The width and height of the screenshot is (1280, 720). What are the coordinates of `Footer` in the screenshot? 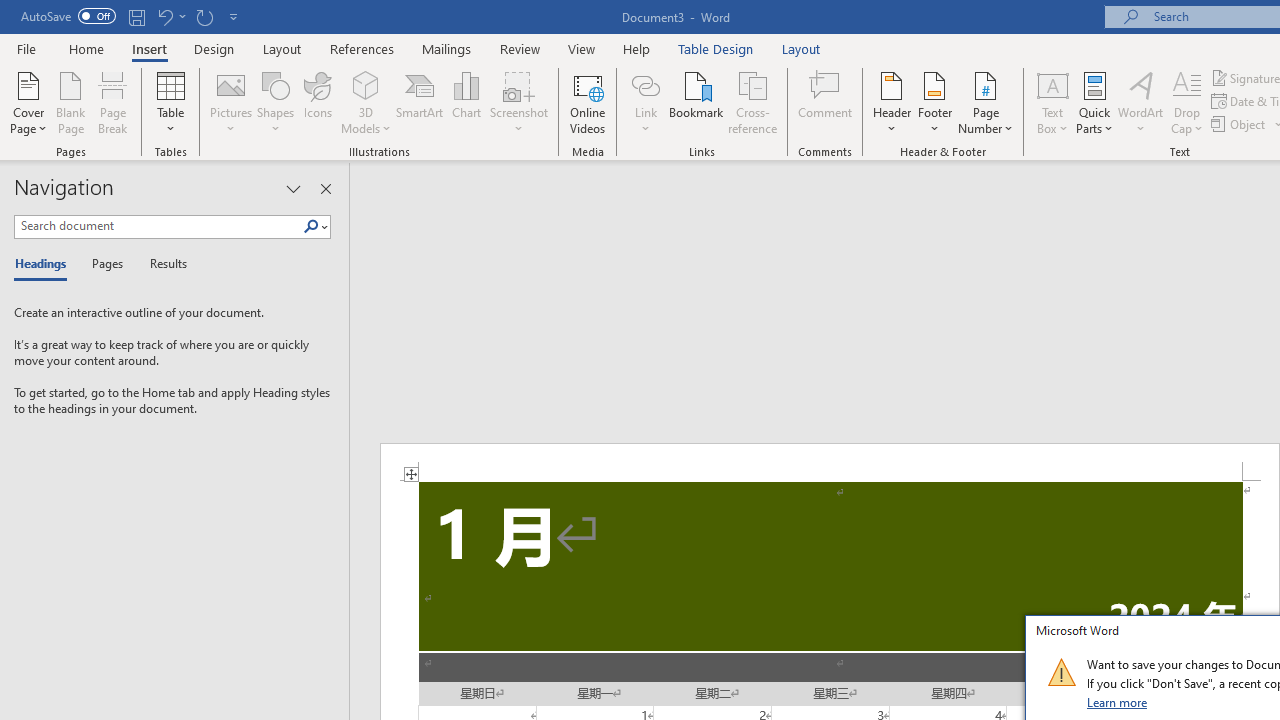 It's located at (934, 102).